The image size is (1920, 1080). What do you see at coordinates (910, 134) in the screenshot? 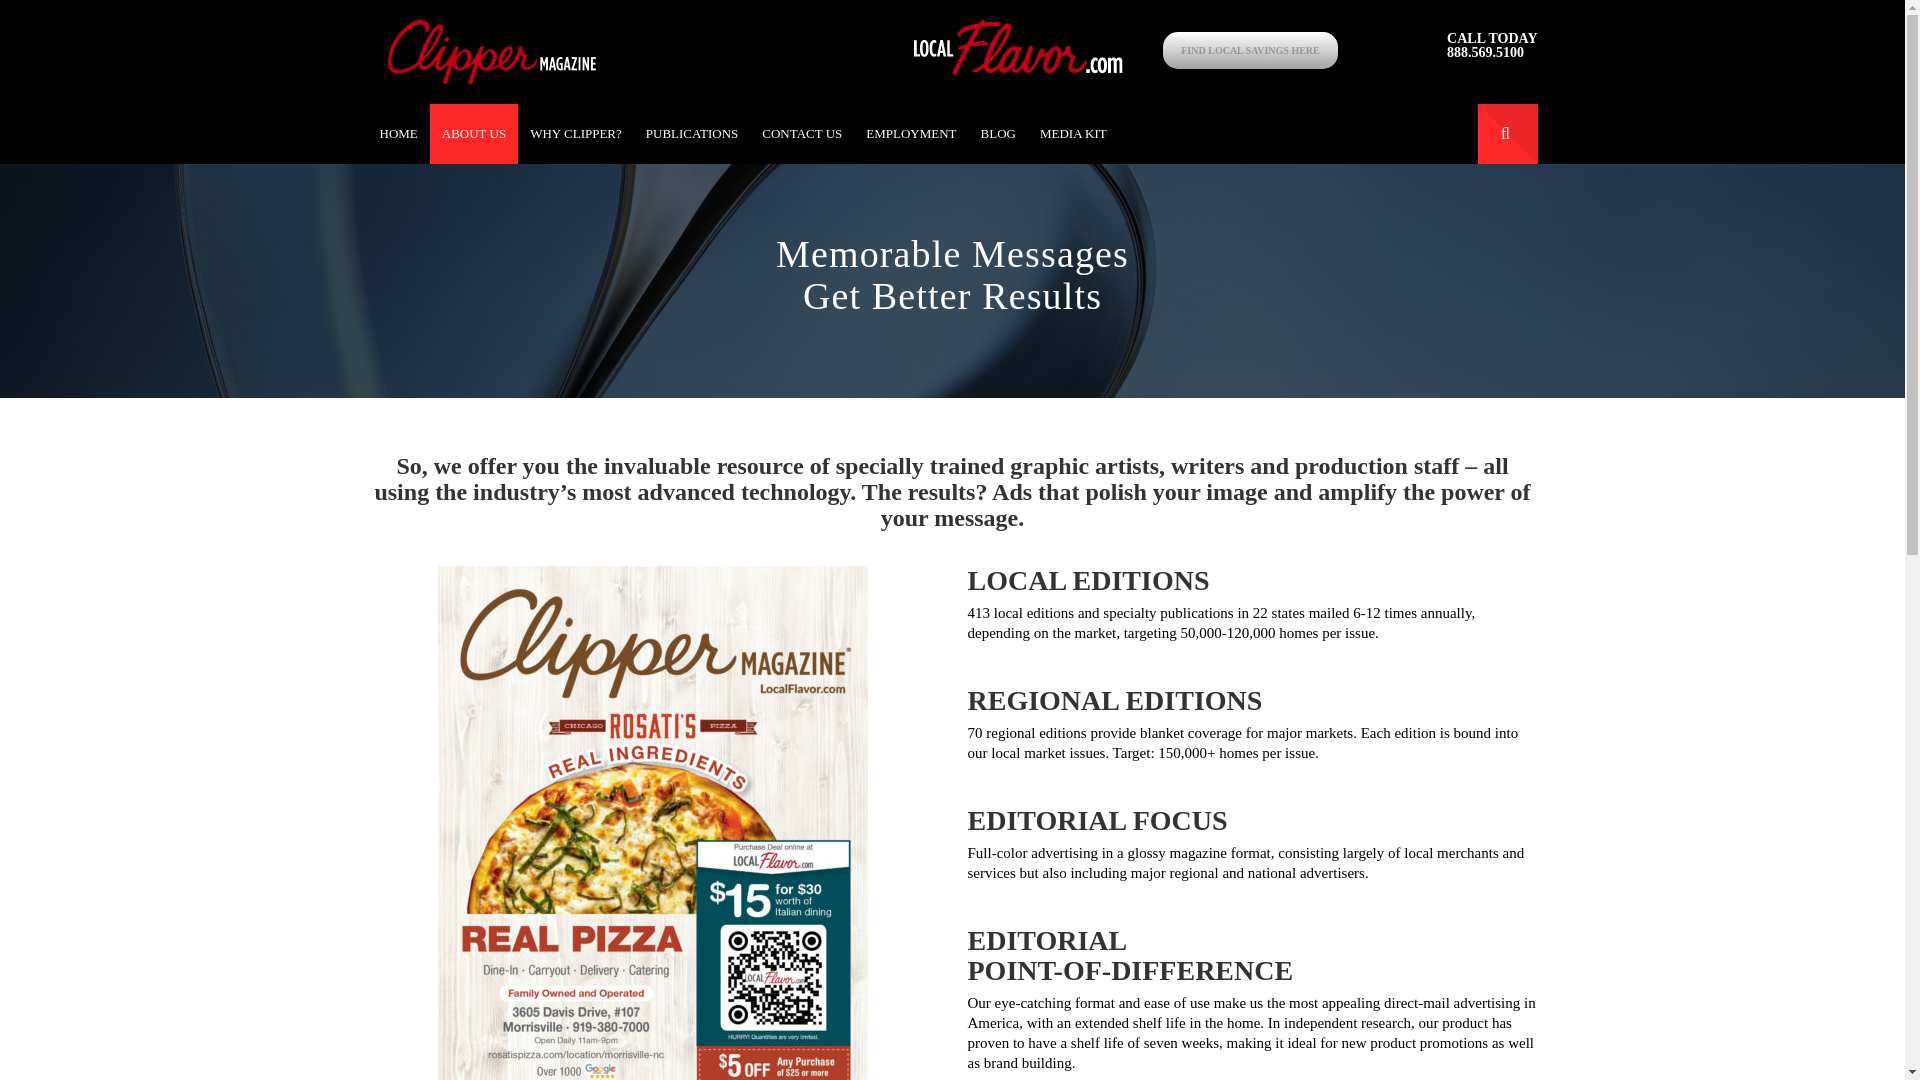
I see `EMPLOYMENT` at bounding box center [910, 134].